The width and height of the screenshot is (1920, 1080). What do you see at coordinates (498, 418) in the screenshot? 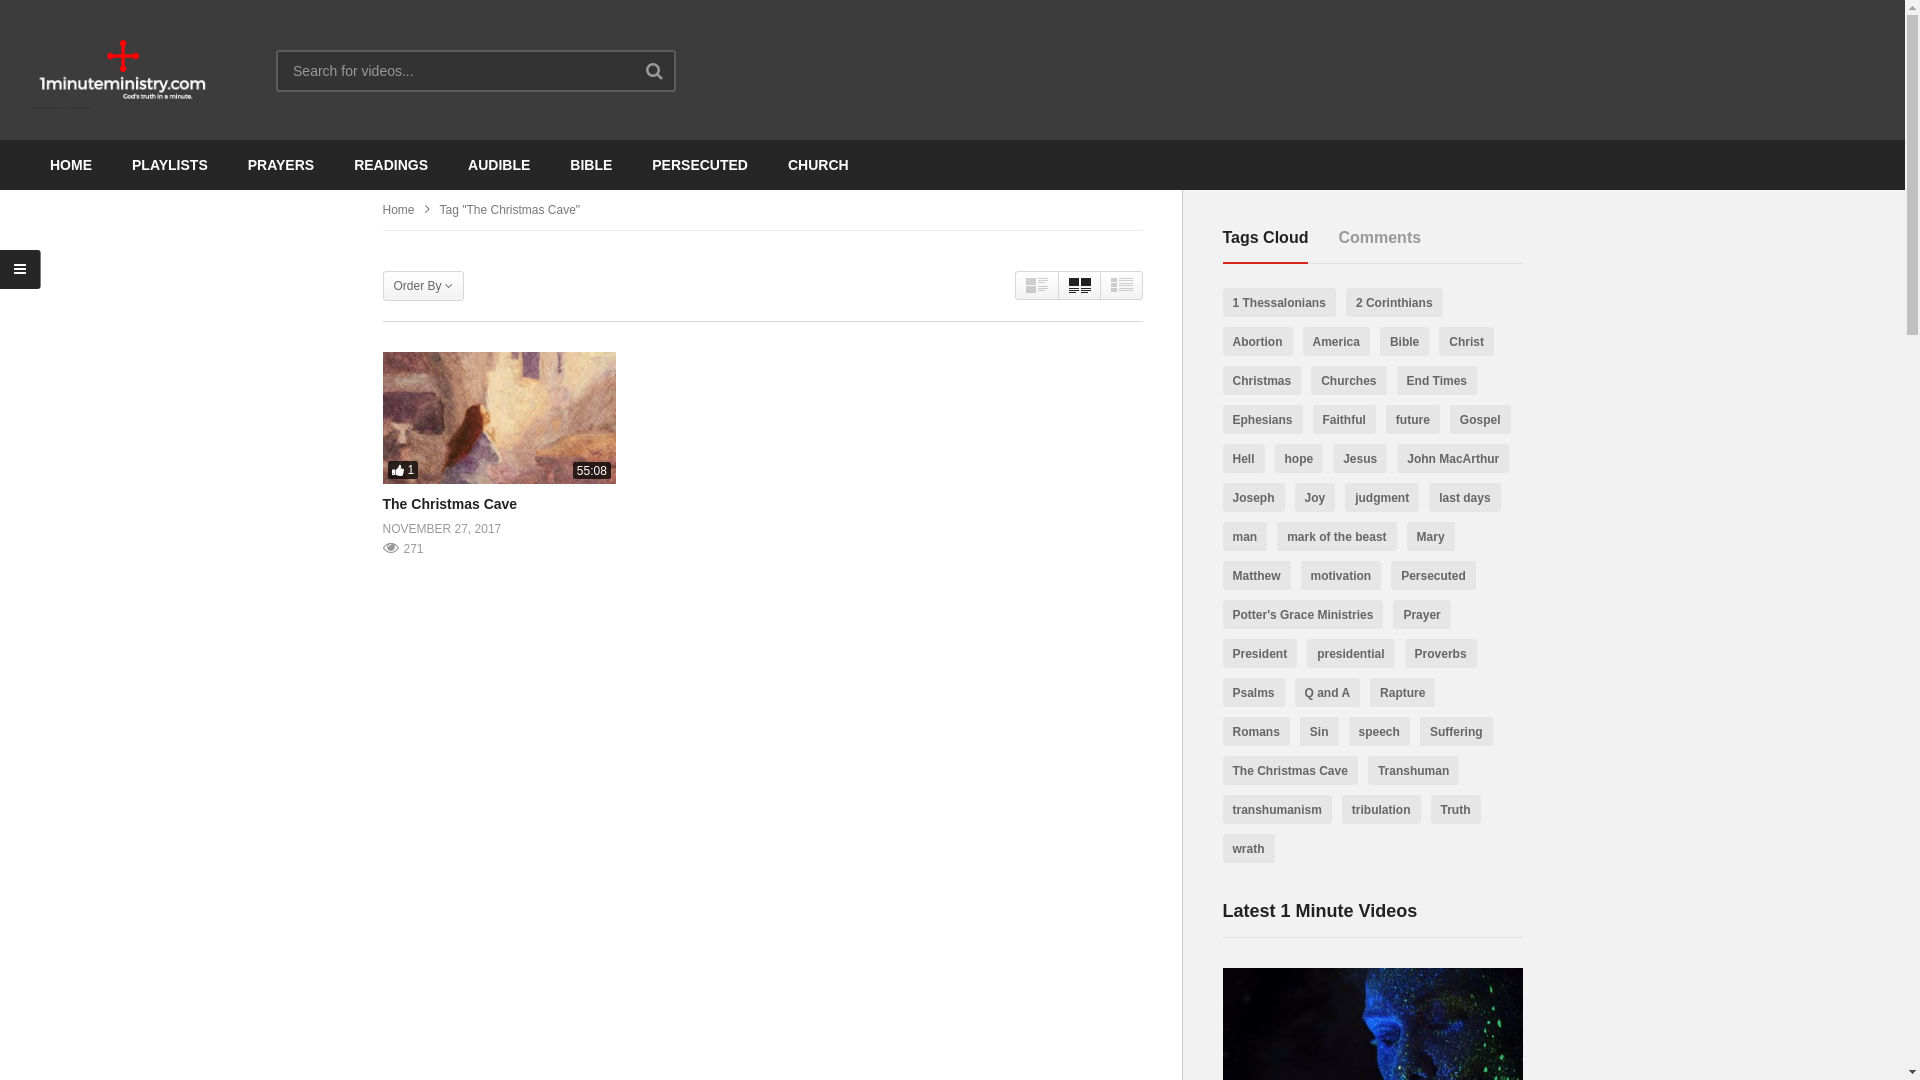
I see `The Christmas Cave` at bounding box center [498, 418].